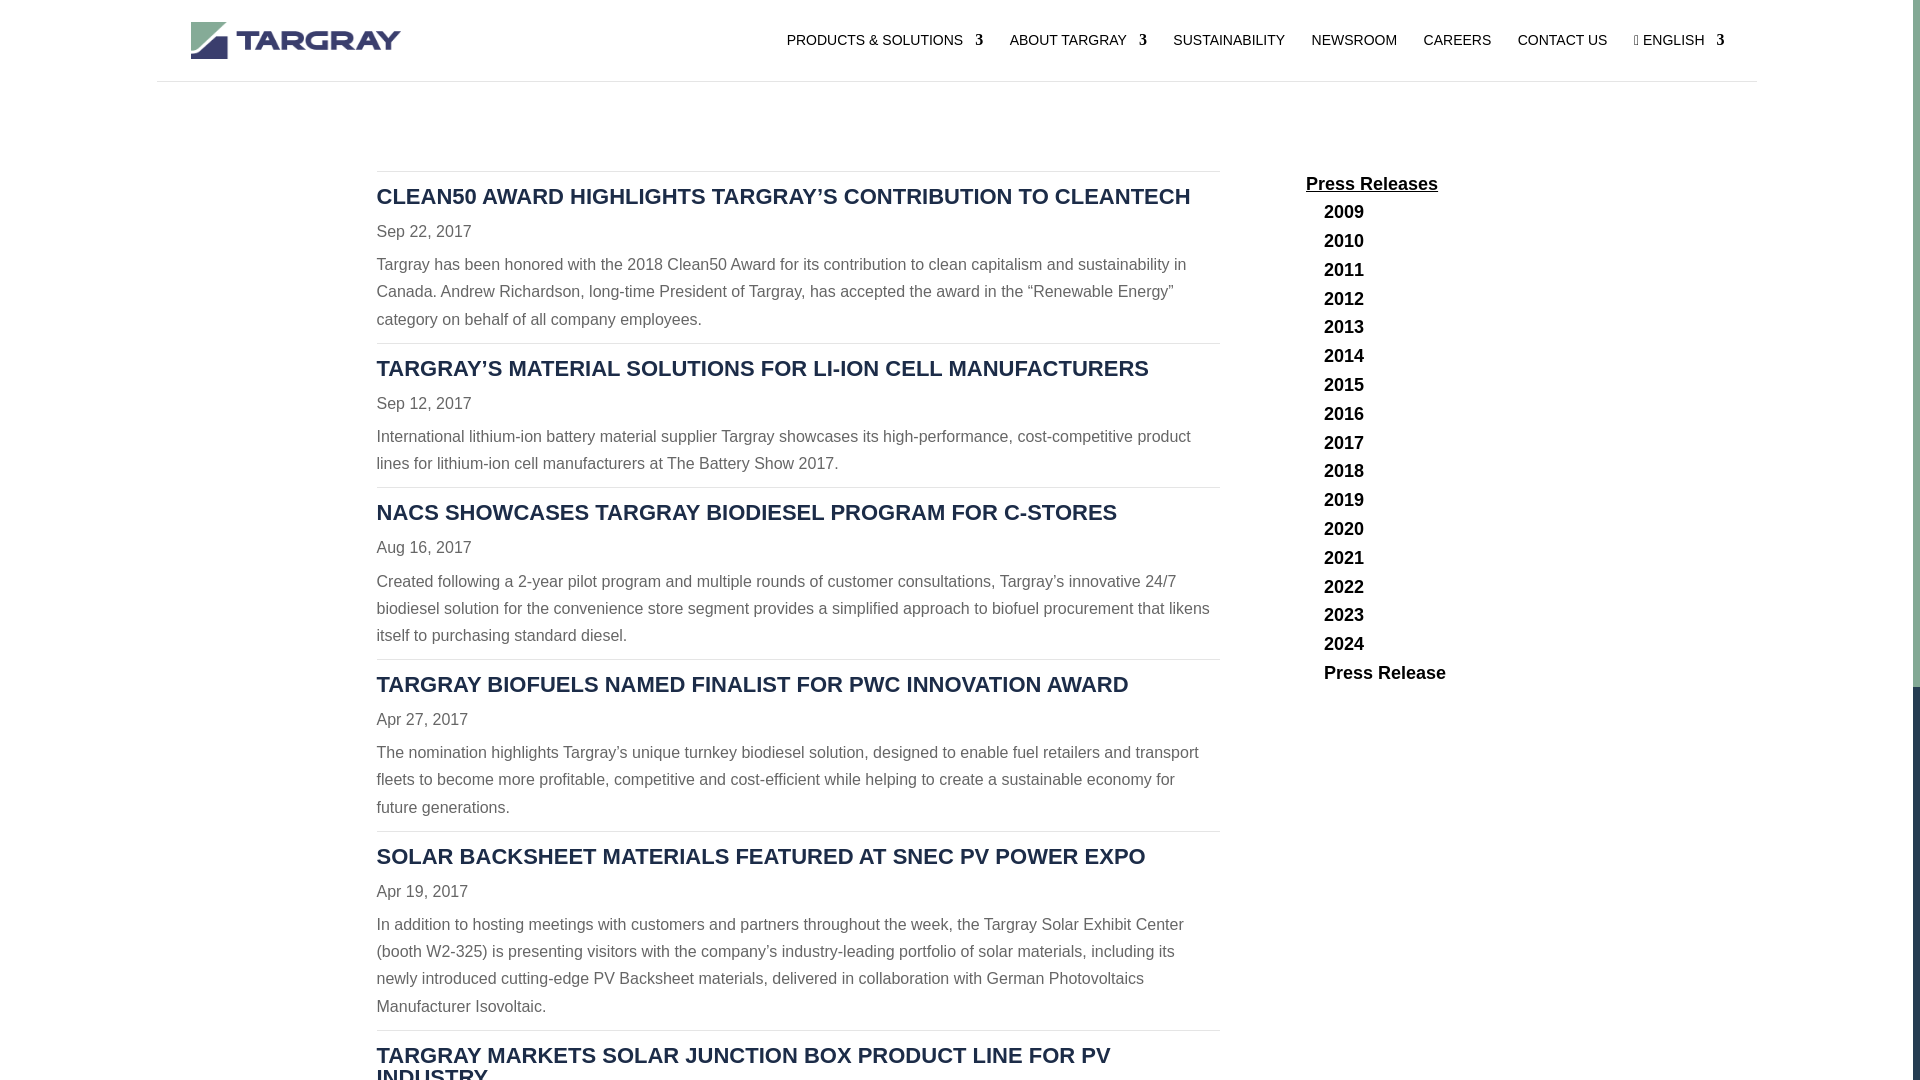  I want to click on ABOUT TARGRAY, so click(1078, 56).